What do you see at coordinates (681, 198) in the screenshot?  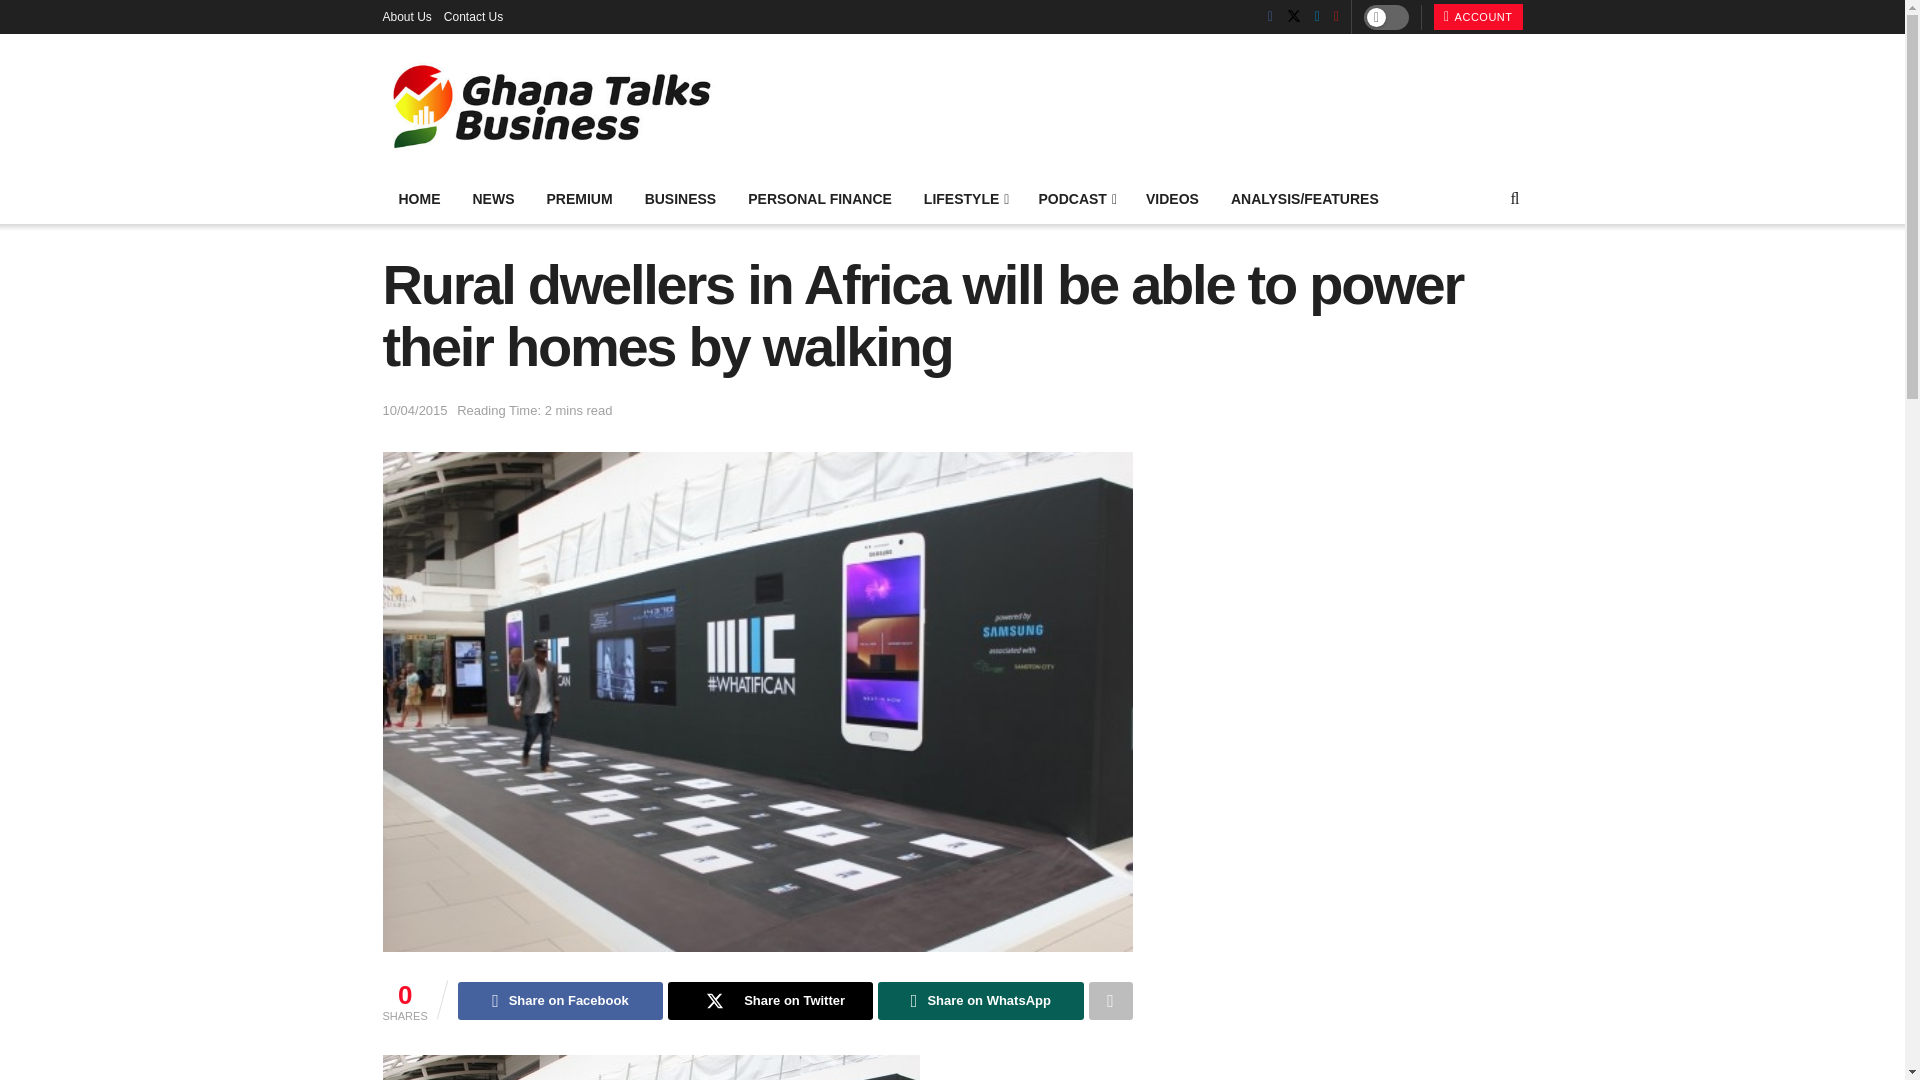 I see `BUSINESS` at bounding box center [681, 198].